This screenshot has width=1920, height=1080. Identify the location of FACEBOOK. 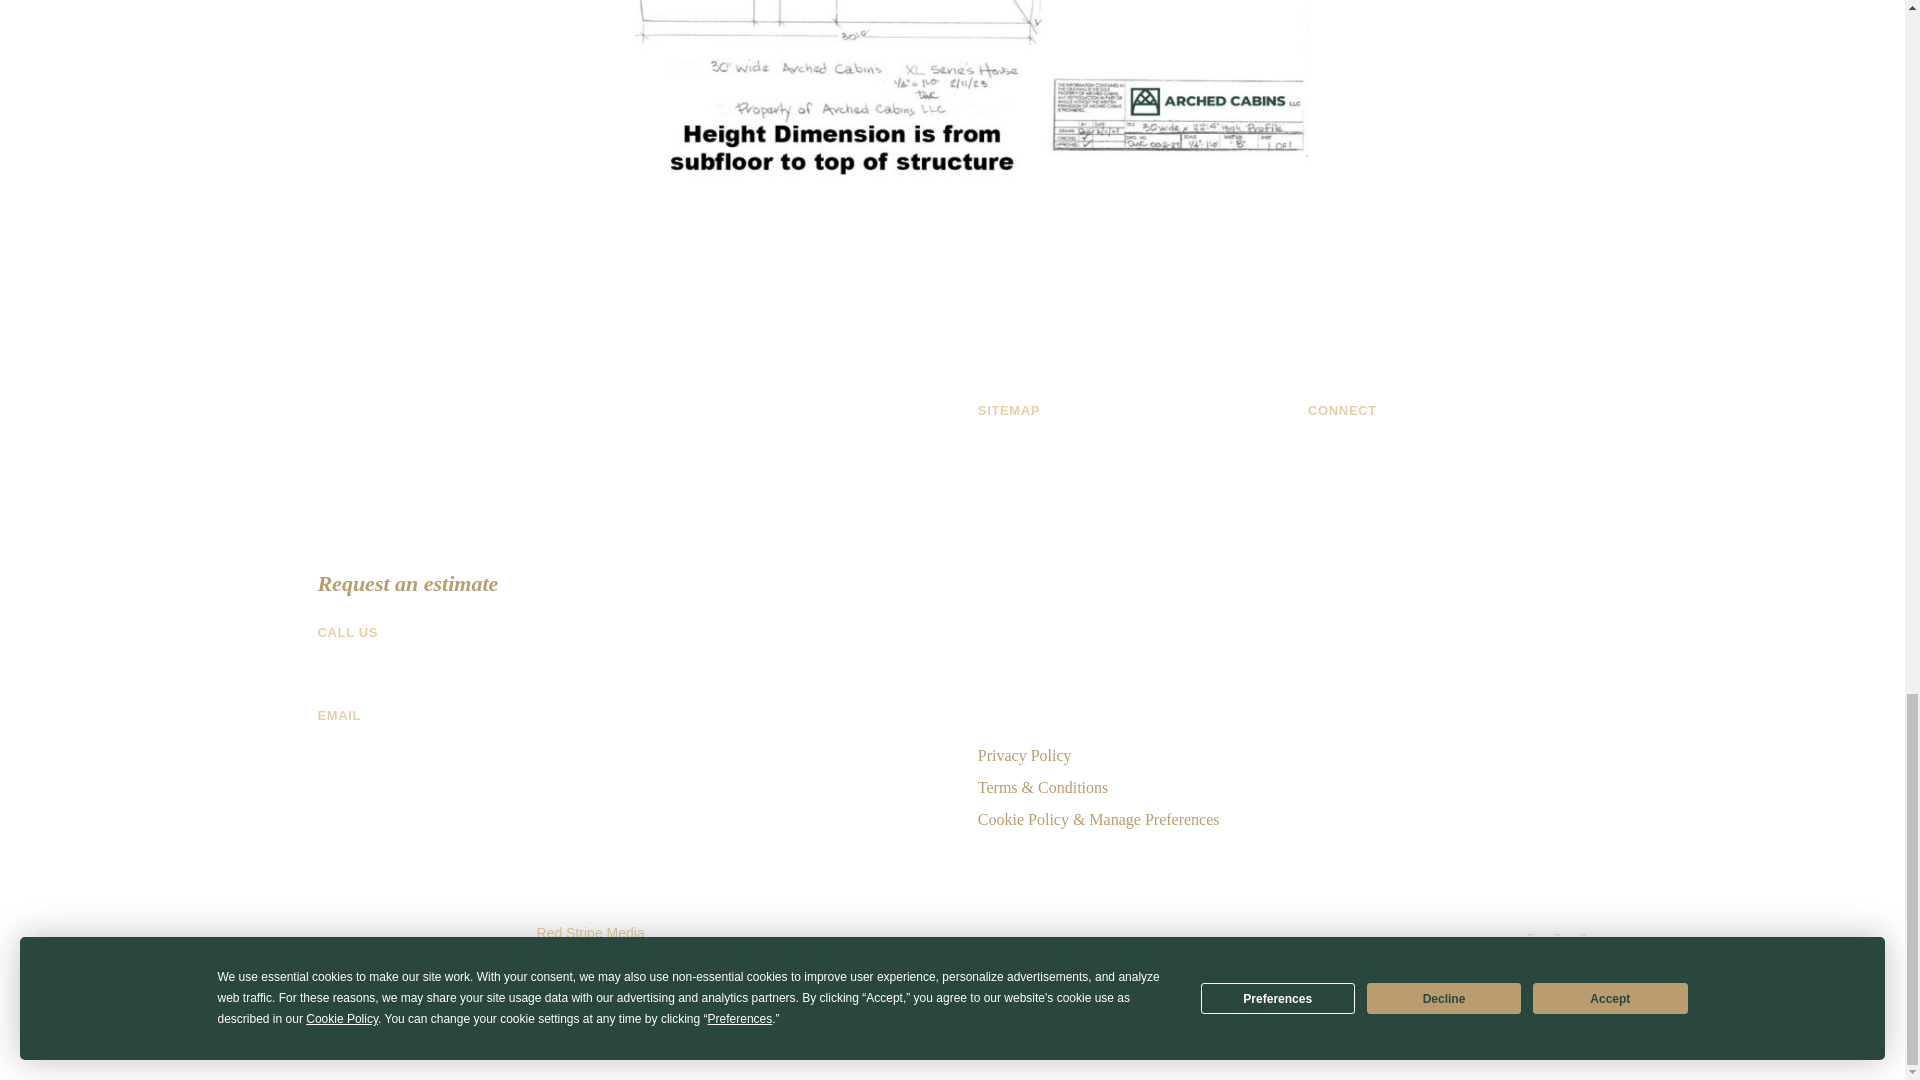
(1350, 468).